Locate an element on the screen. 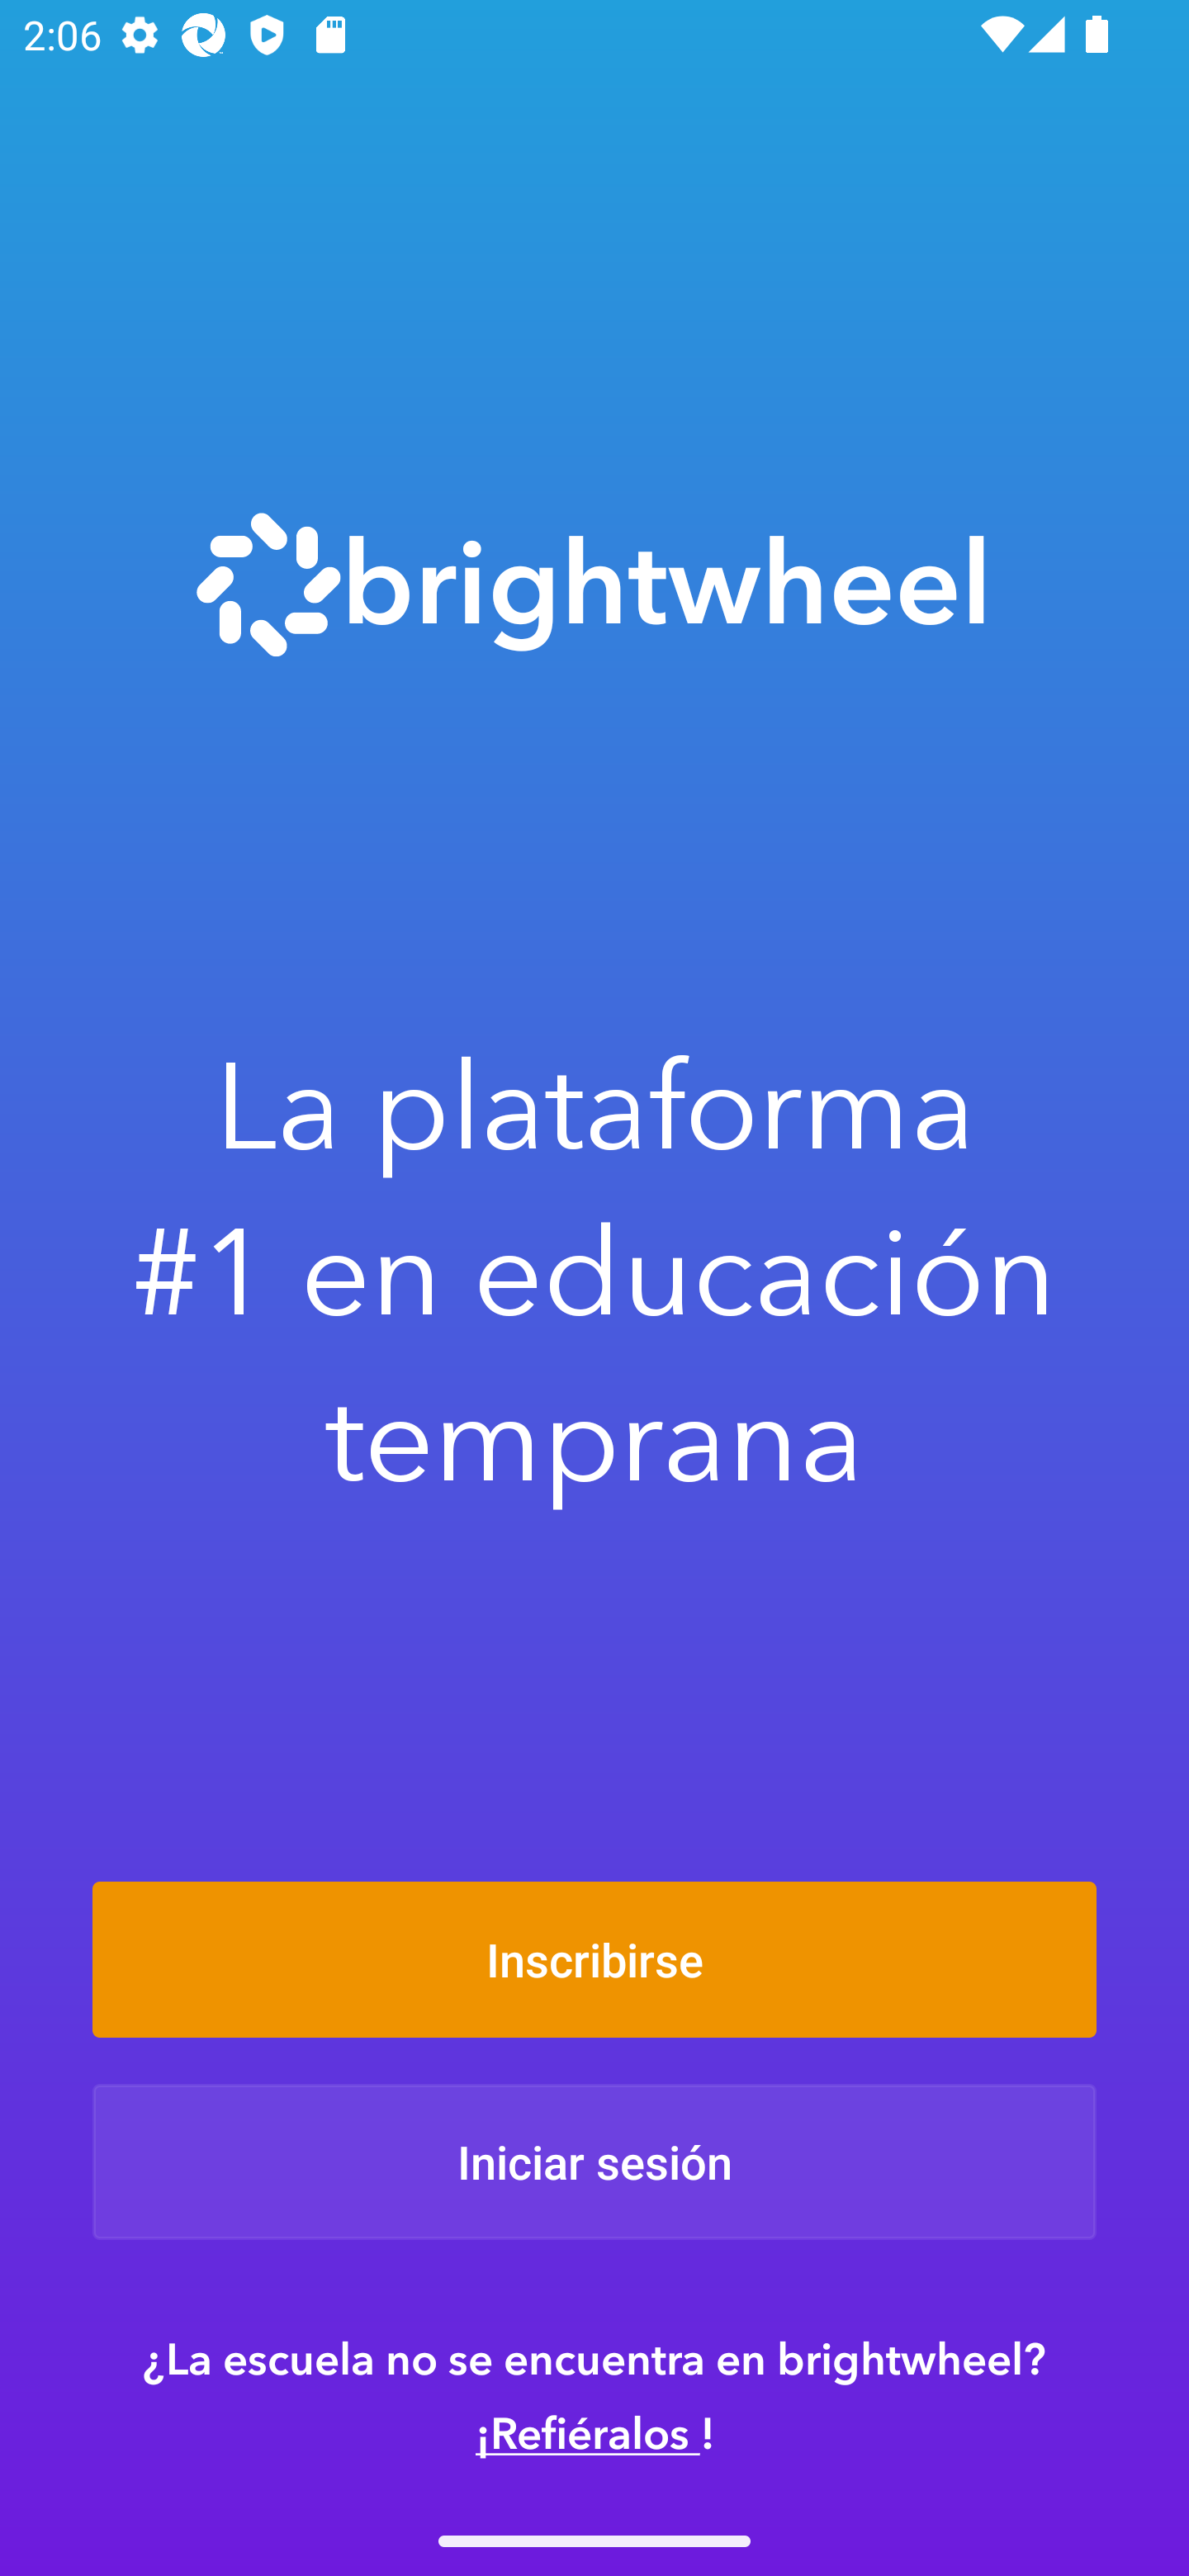  Iniciar sesión is located at coordinates (594, 2162).